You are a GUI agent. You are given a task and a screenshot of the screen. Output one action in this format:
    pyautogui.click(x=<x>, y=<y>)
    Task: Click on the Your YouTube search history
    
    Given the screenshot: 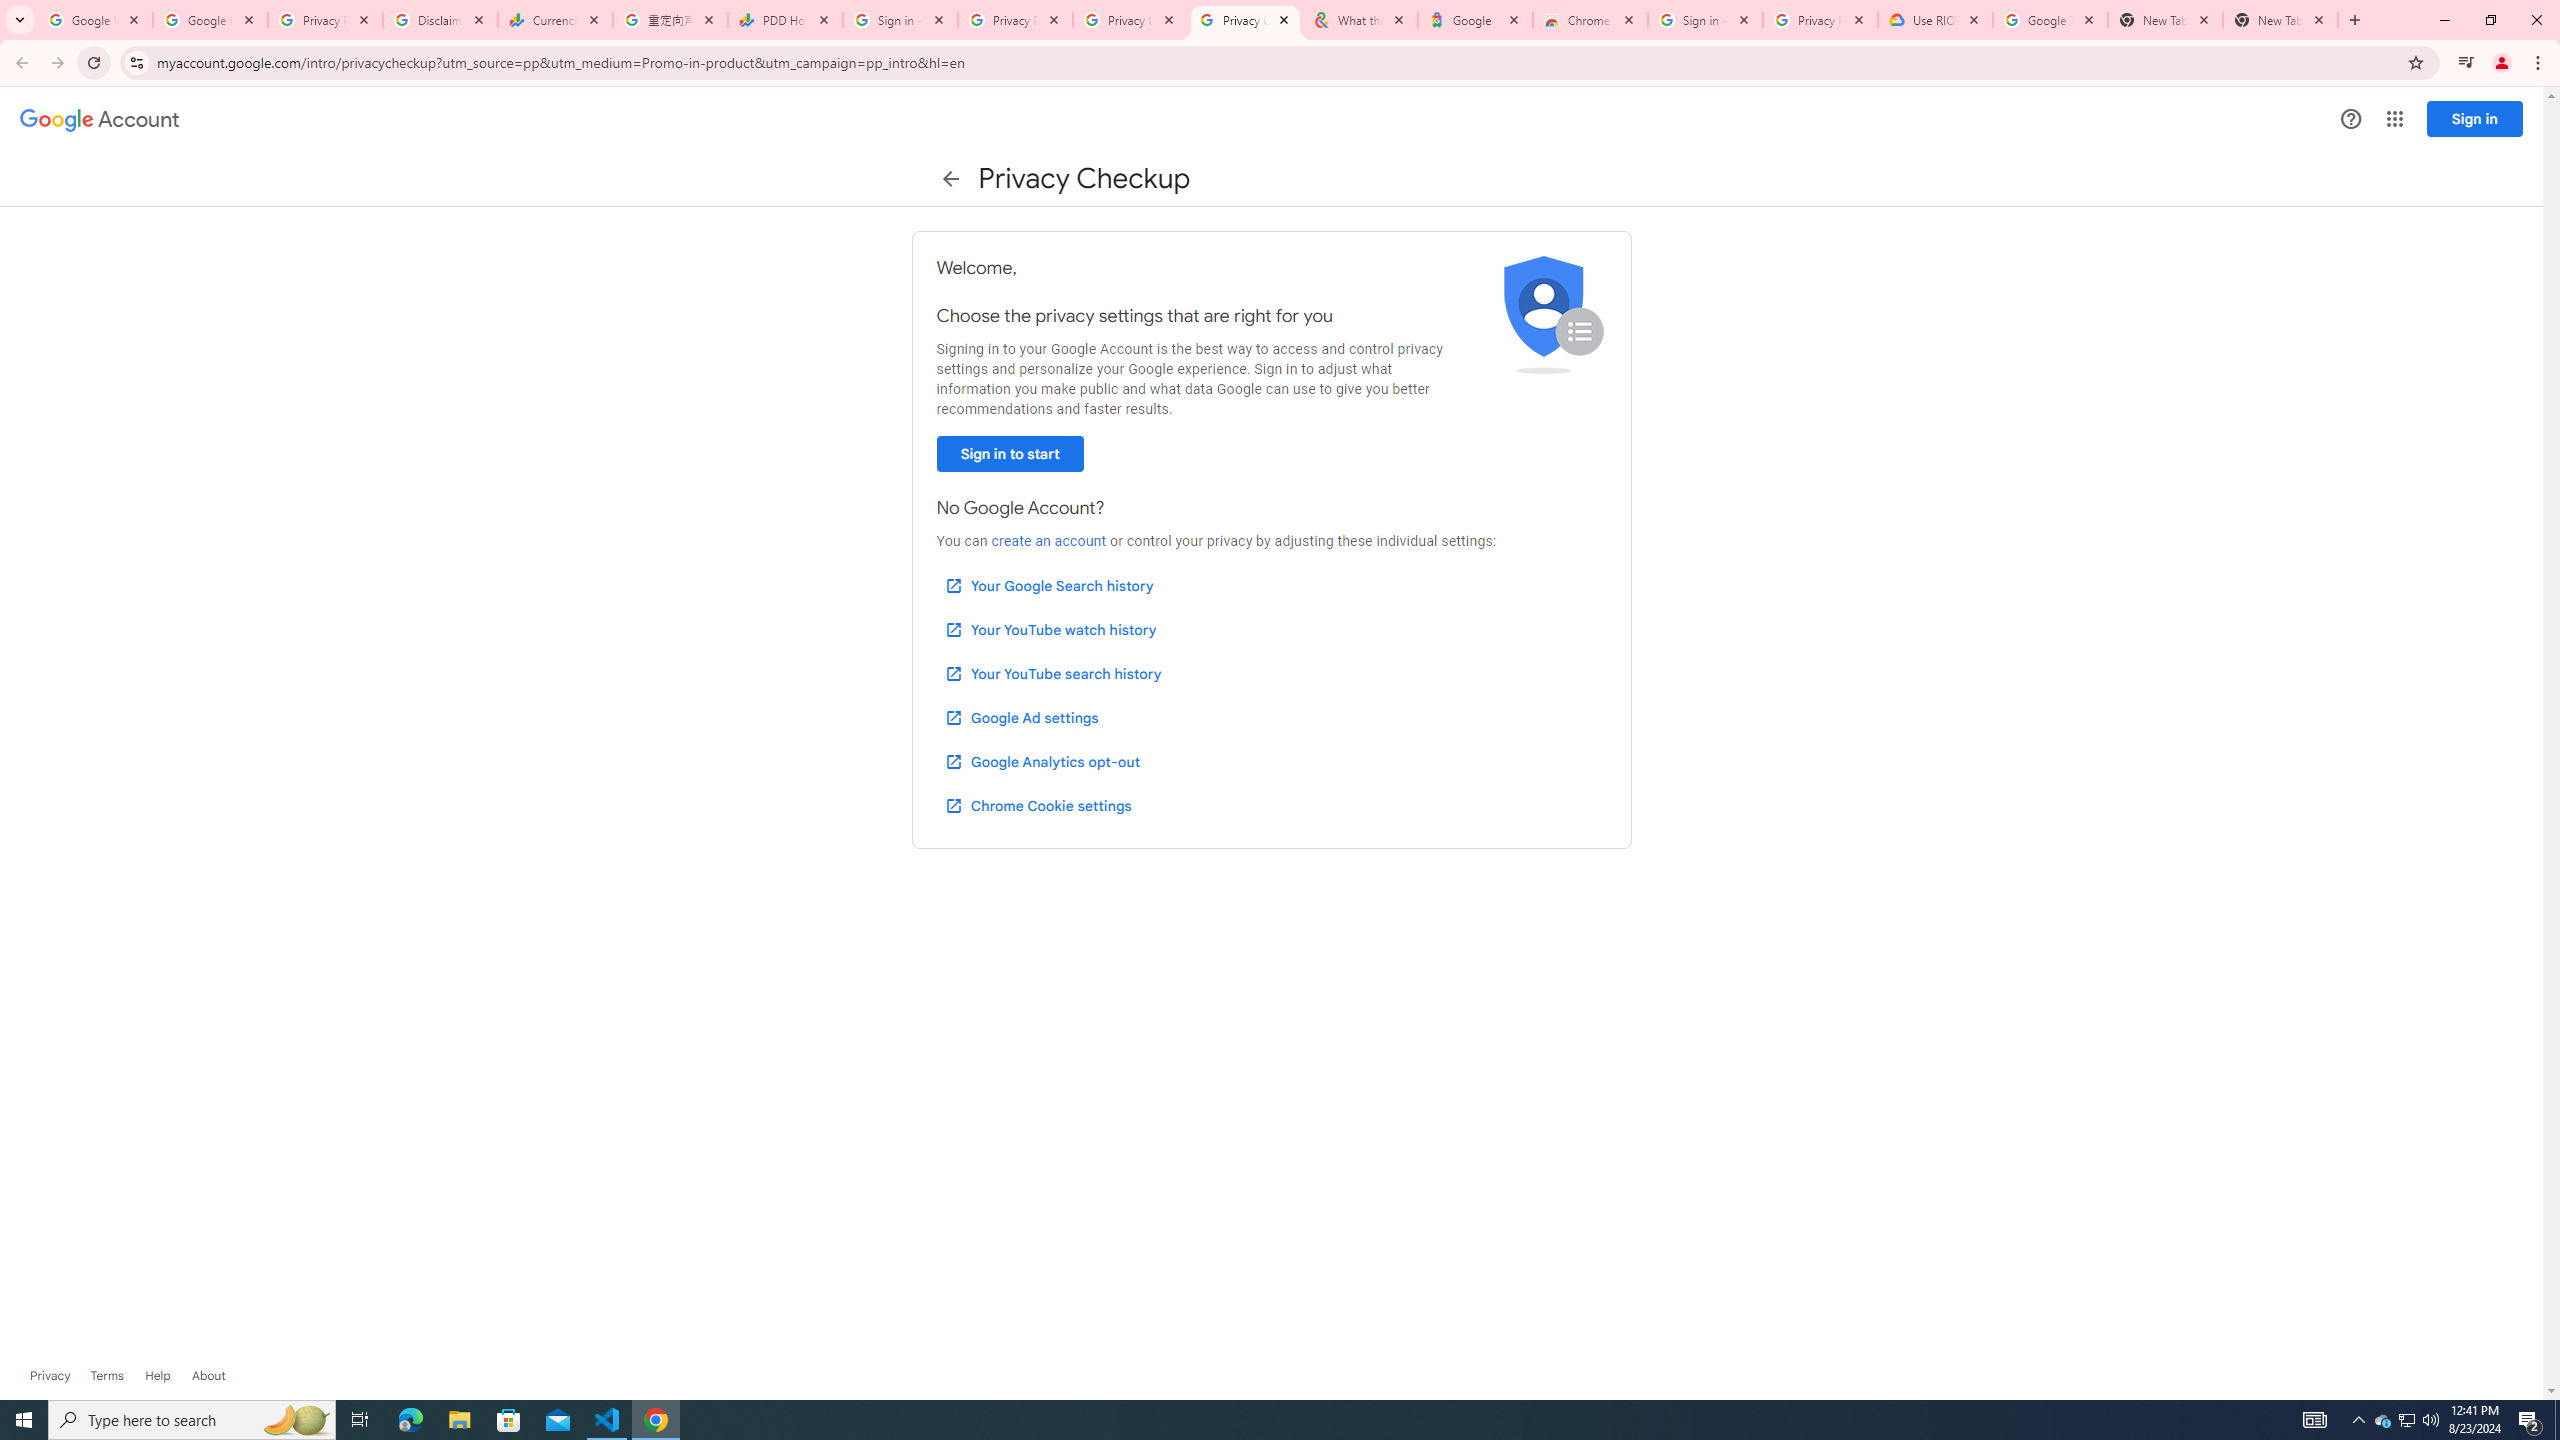 What is the action you would take?
    pyautogui.click(x=1052, y=674)
    